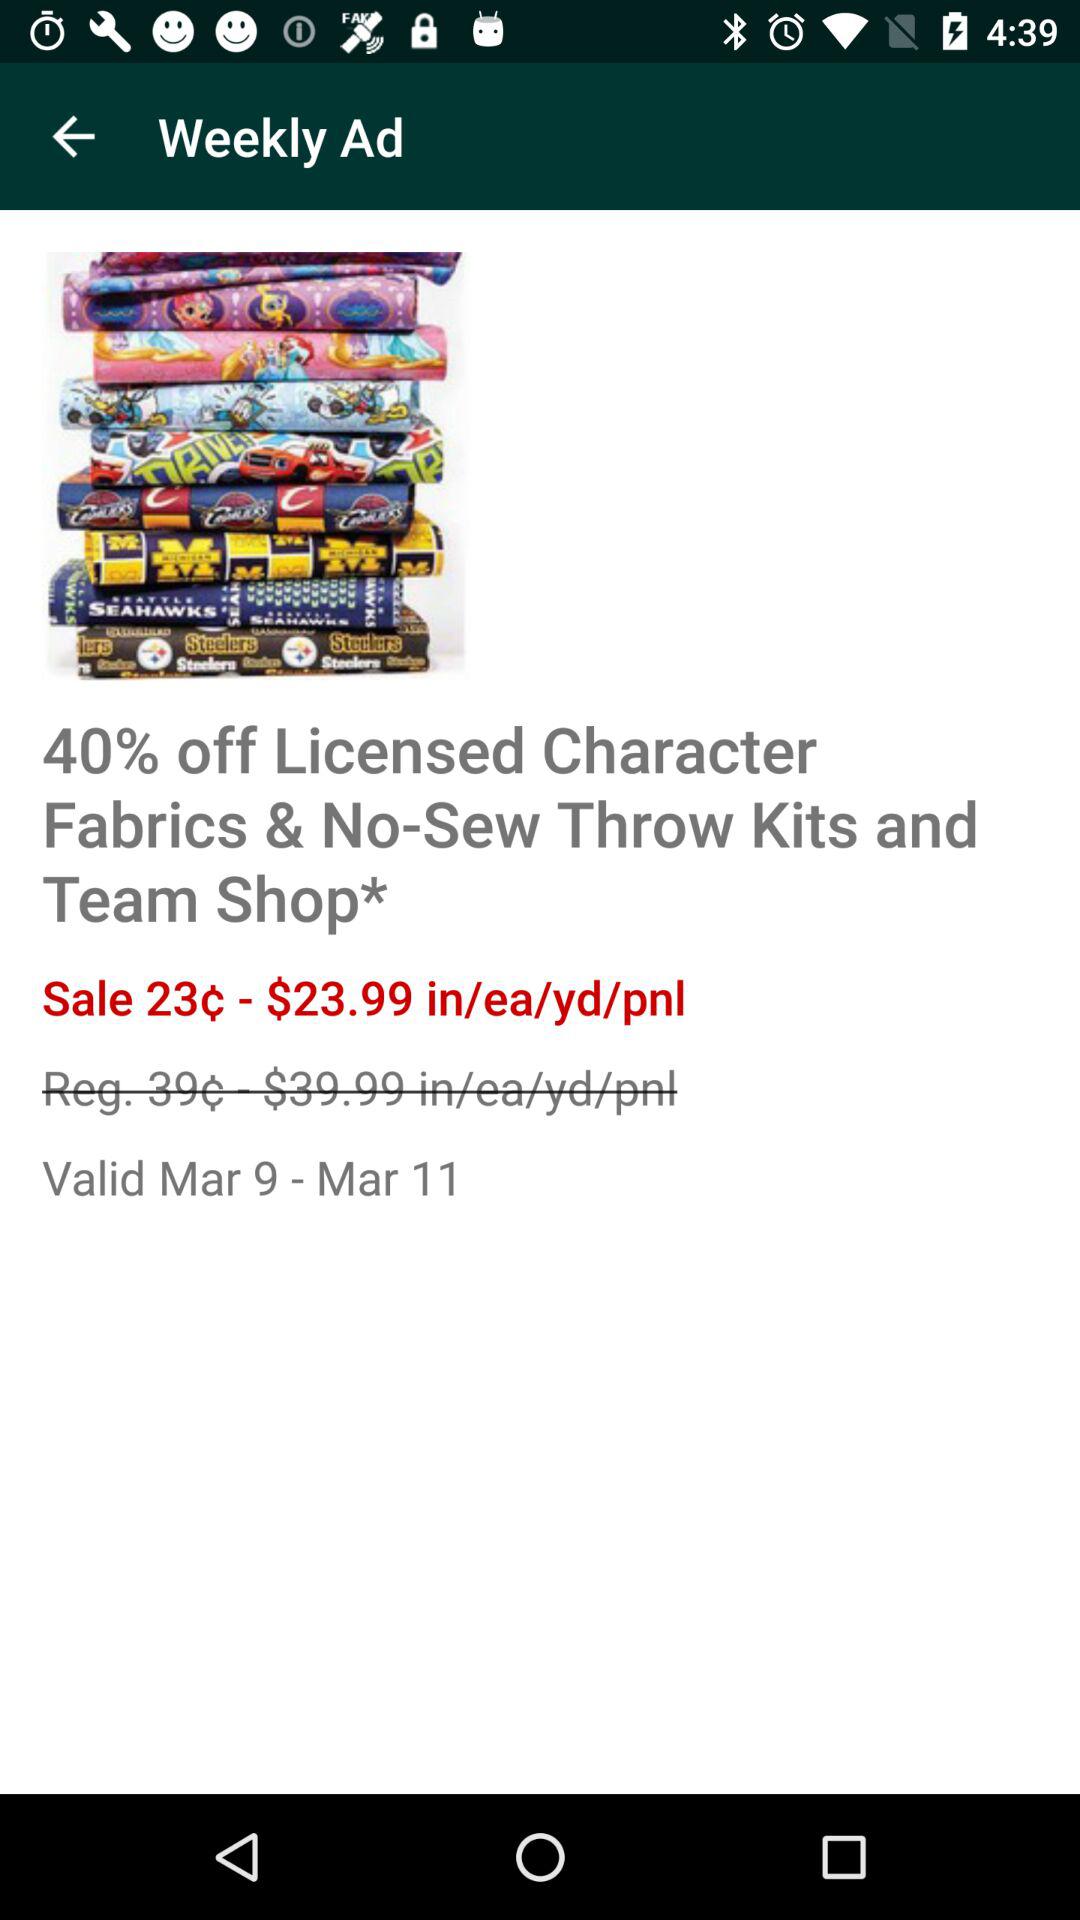  Describe the element at coordinates (73, 136) in the screenshot. I see `turn on icon to the left of the weekly ad icon` at that location.